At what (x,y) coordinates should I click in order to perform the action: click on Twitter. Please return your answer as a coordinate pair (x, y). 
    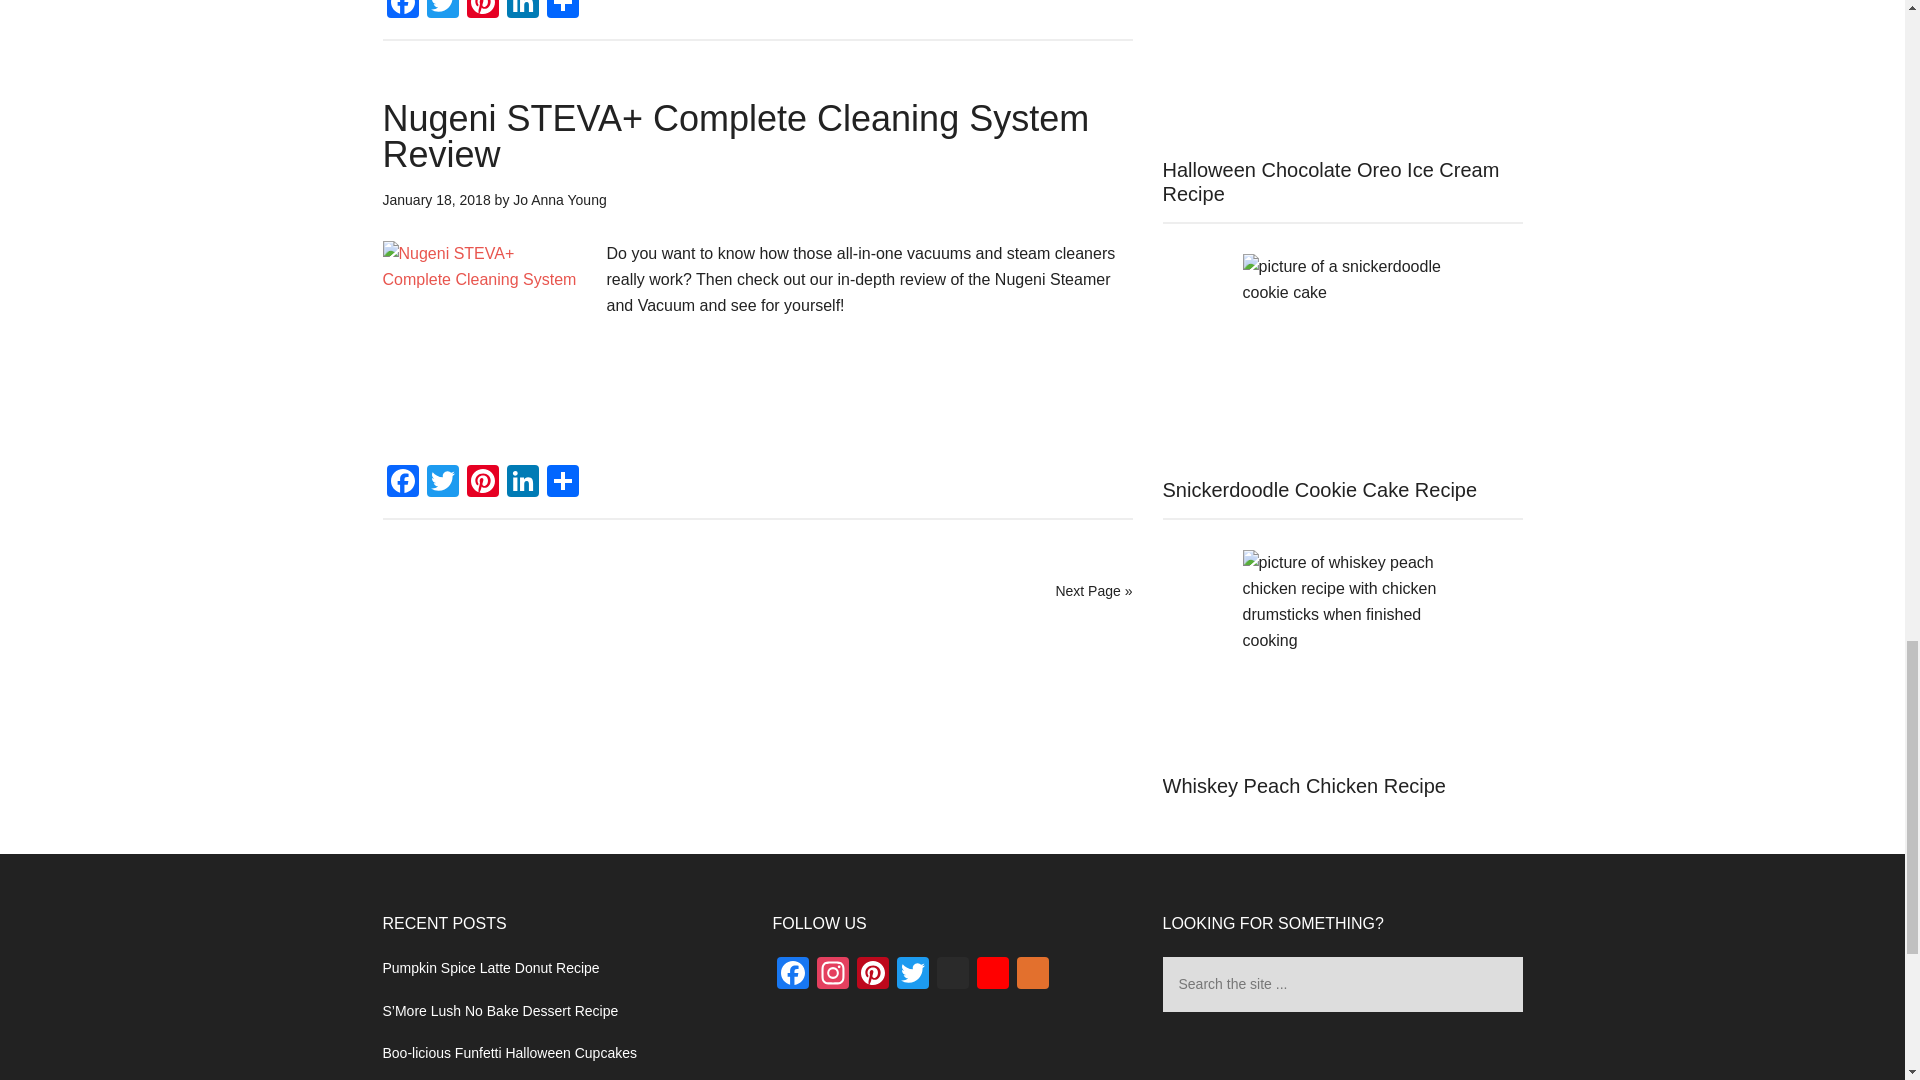
    Looking at the image, I should click on (442, 11).